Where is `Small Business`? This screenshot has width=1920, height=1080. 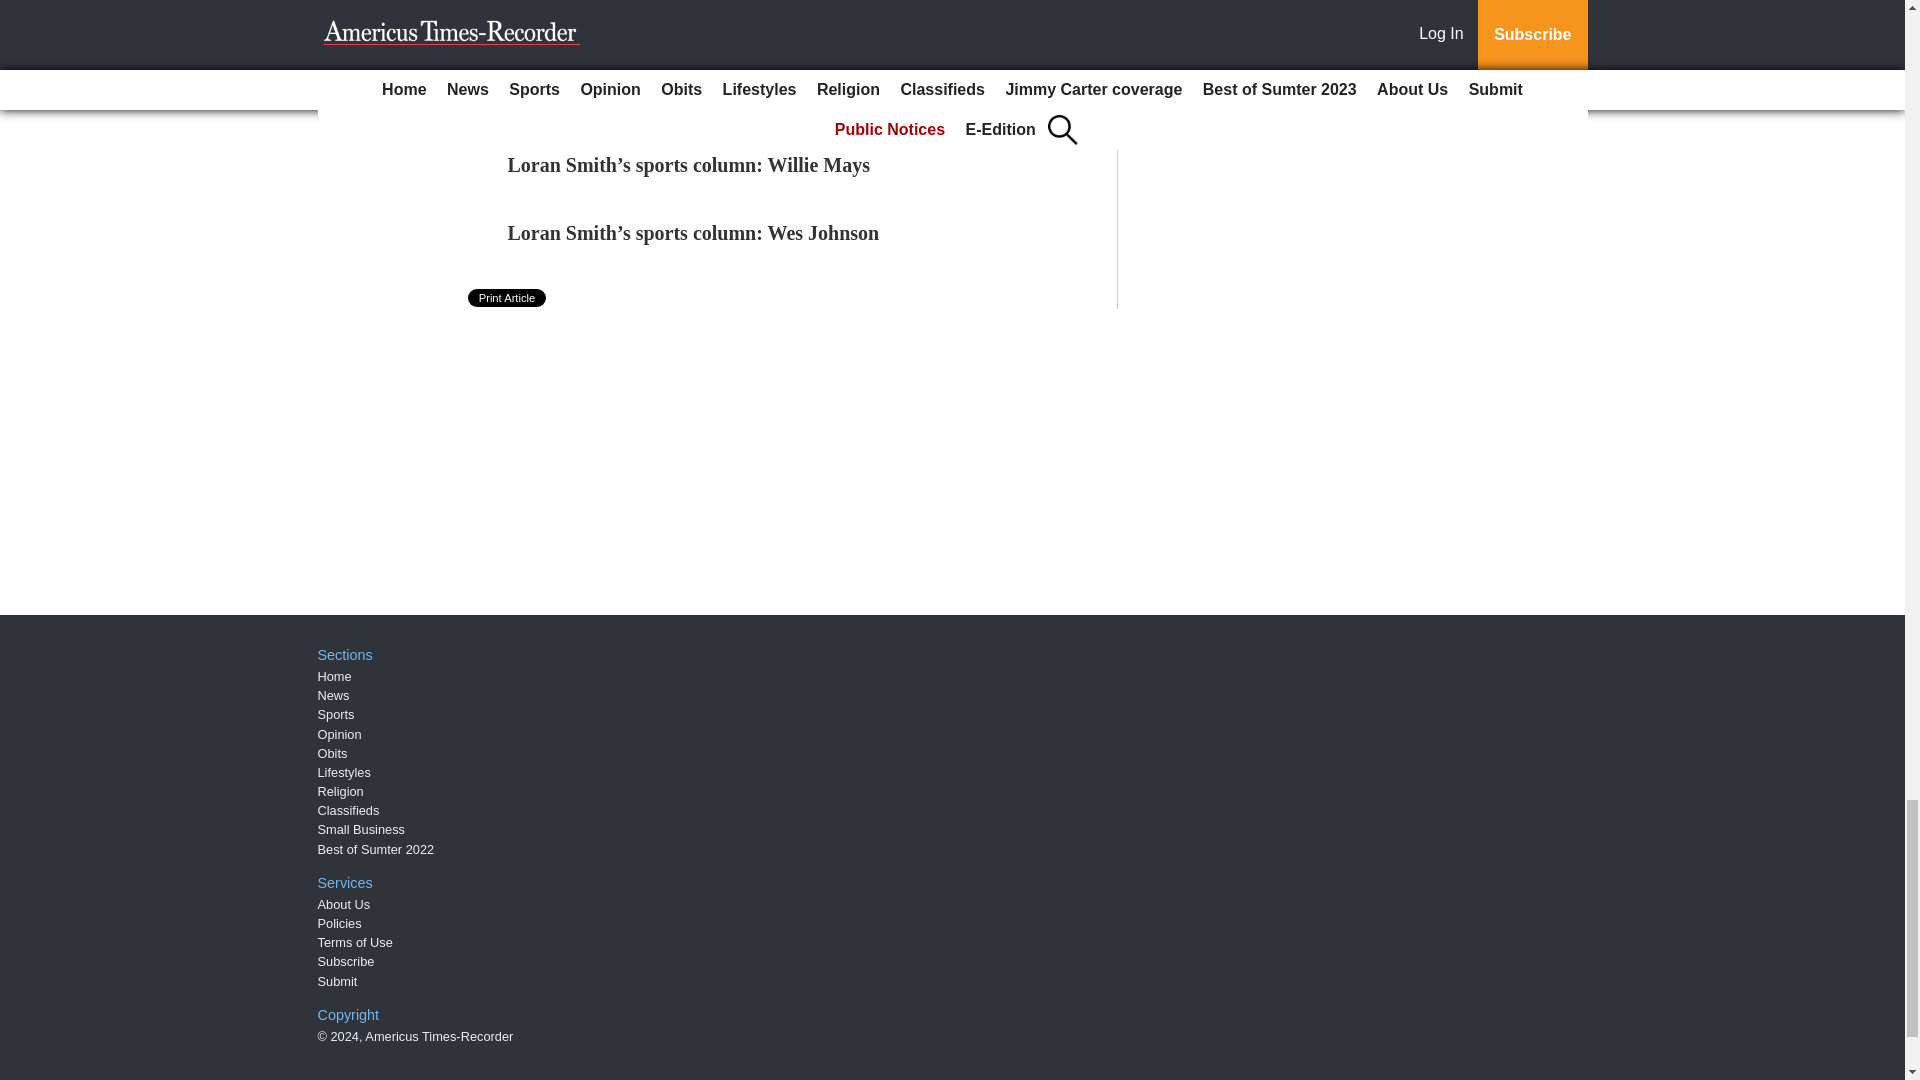 Small Business is located at coordinates (362, 829).